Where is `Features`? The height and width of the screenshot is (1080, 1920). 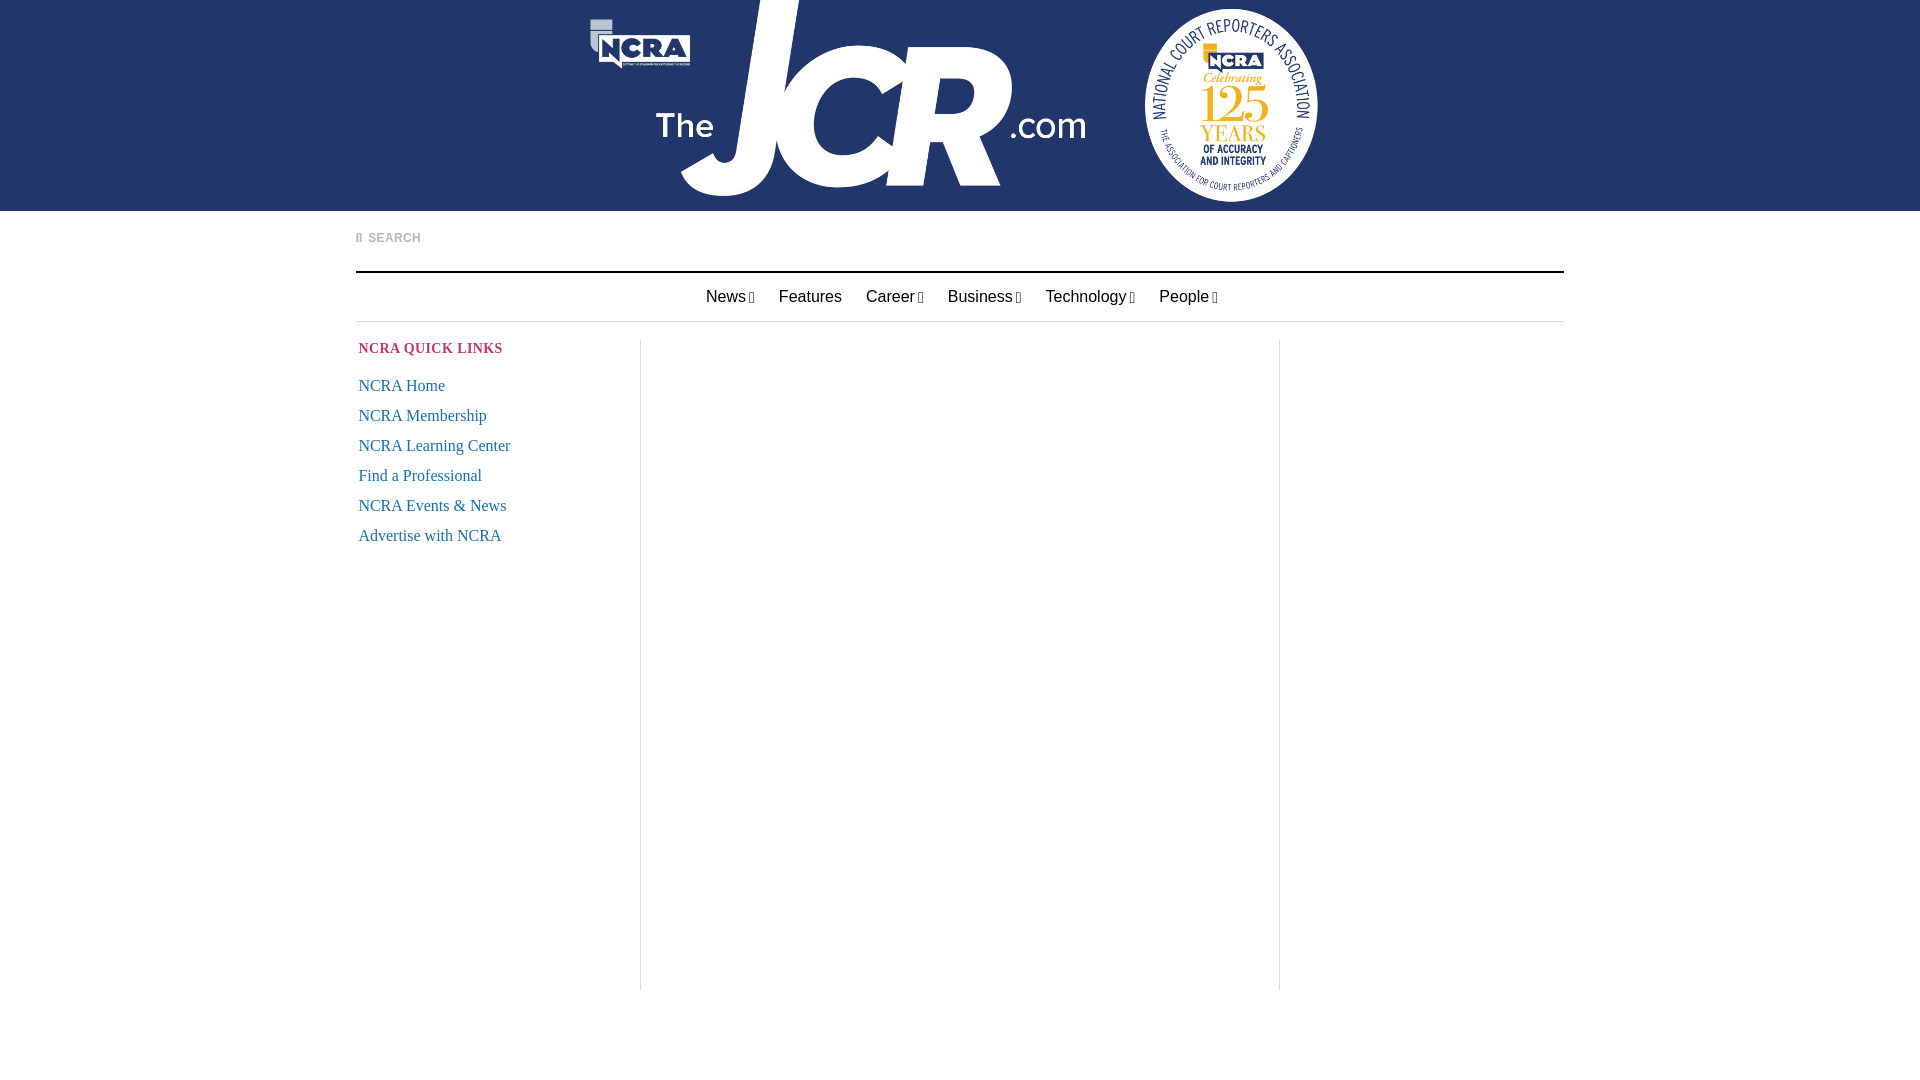 Features is located at coordinates (810, 296).